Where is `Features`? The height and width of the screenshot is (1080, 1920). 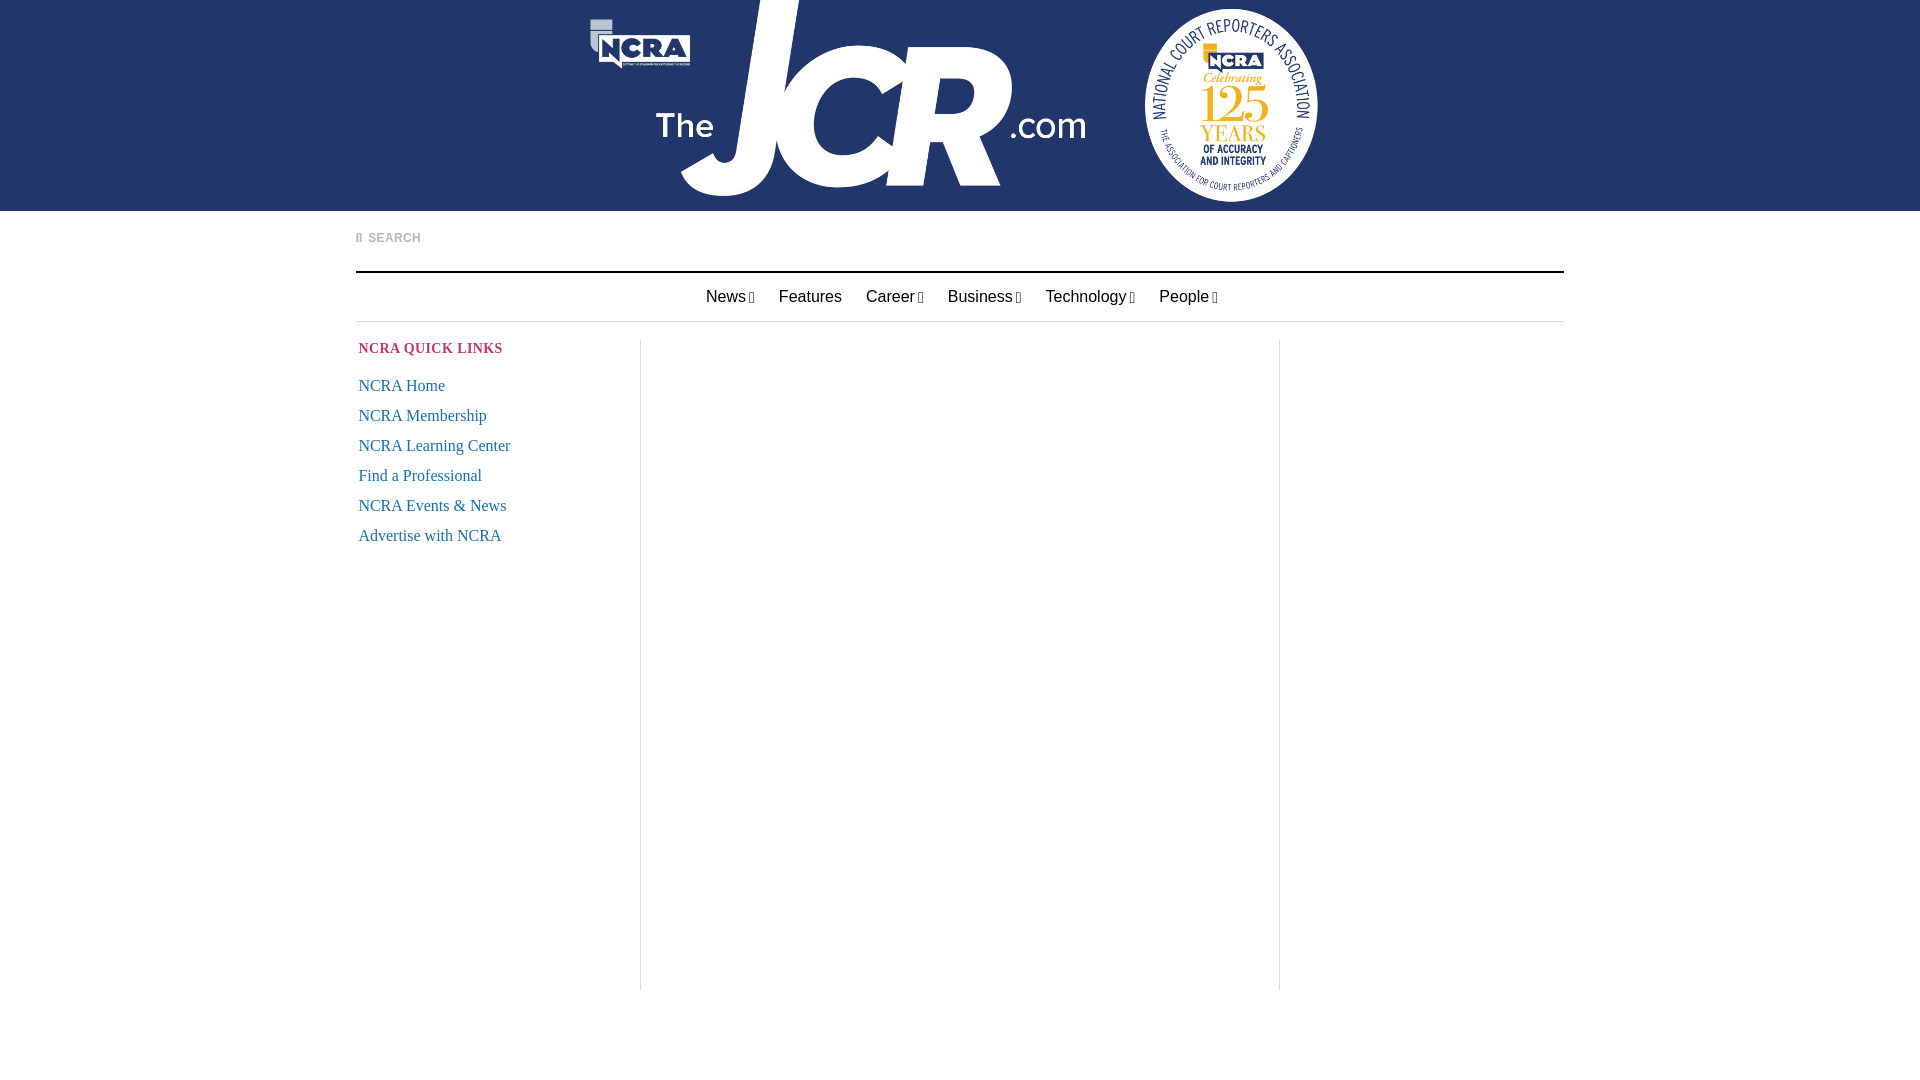 Features is located at coordinates (810, 296).